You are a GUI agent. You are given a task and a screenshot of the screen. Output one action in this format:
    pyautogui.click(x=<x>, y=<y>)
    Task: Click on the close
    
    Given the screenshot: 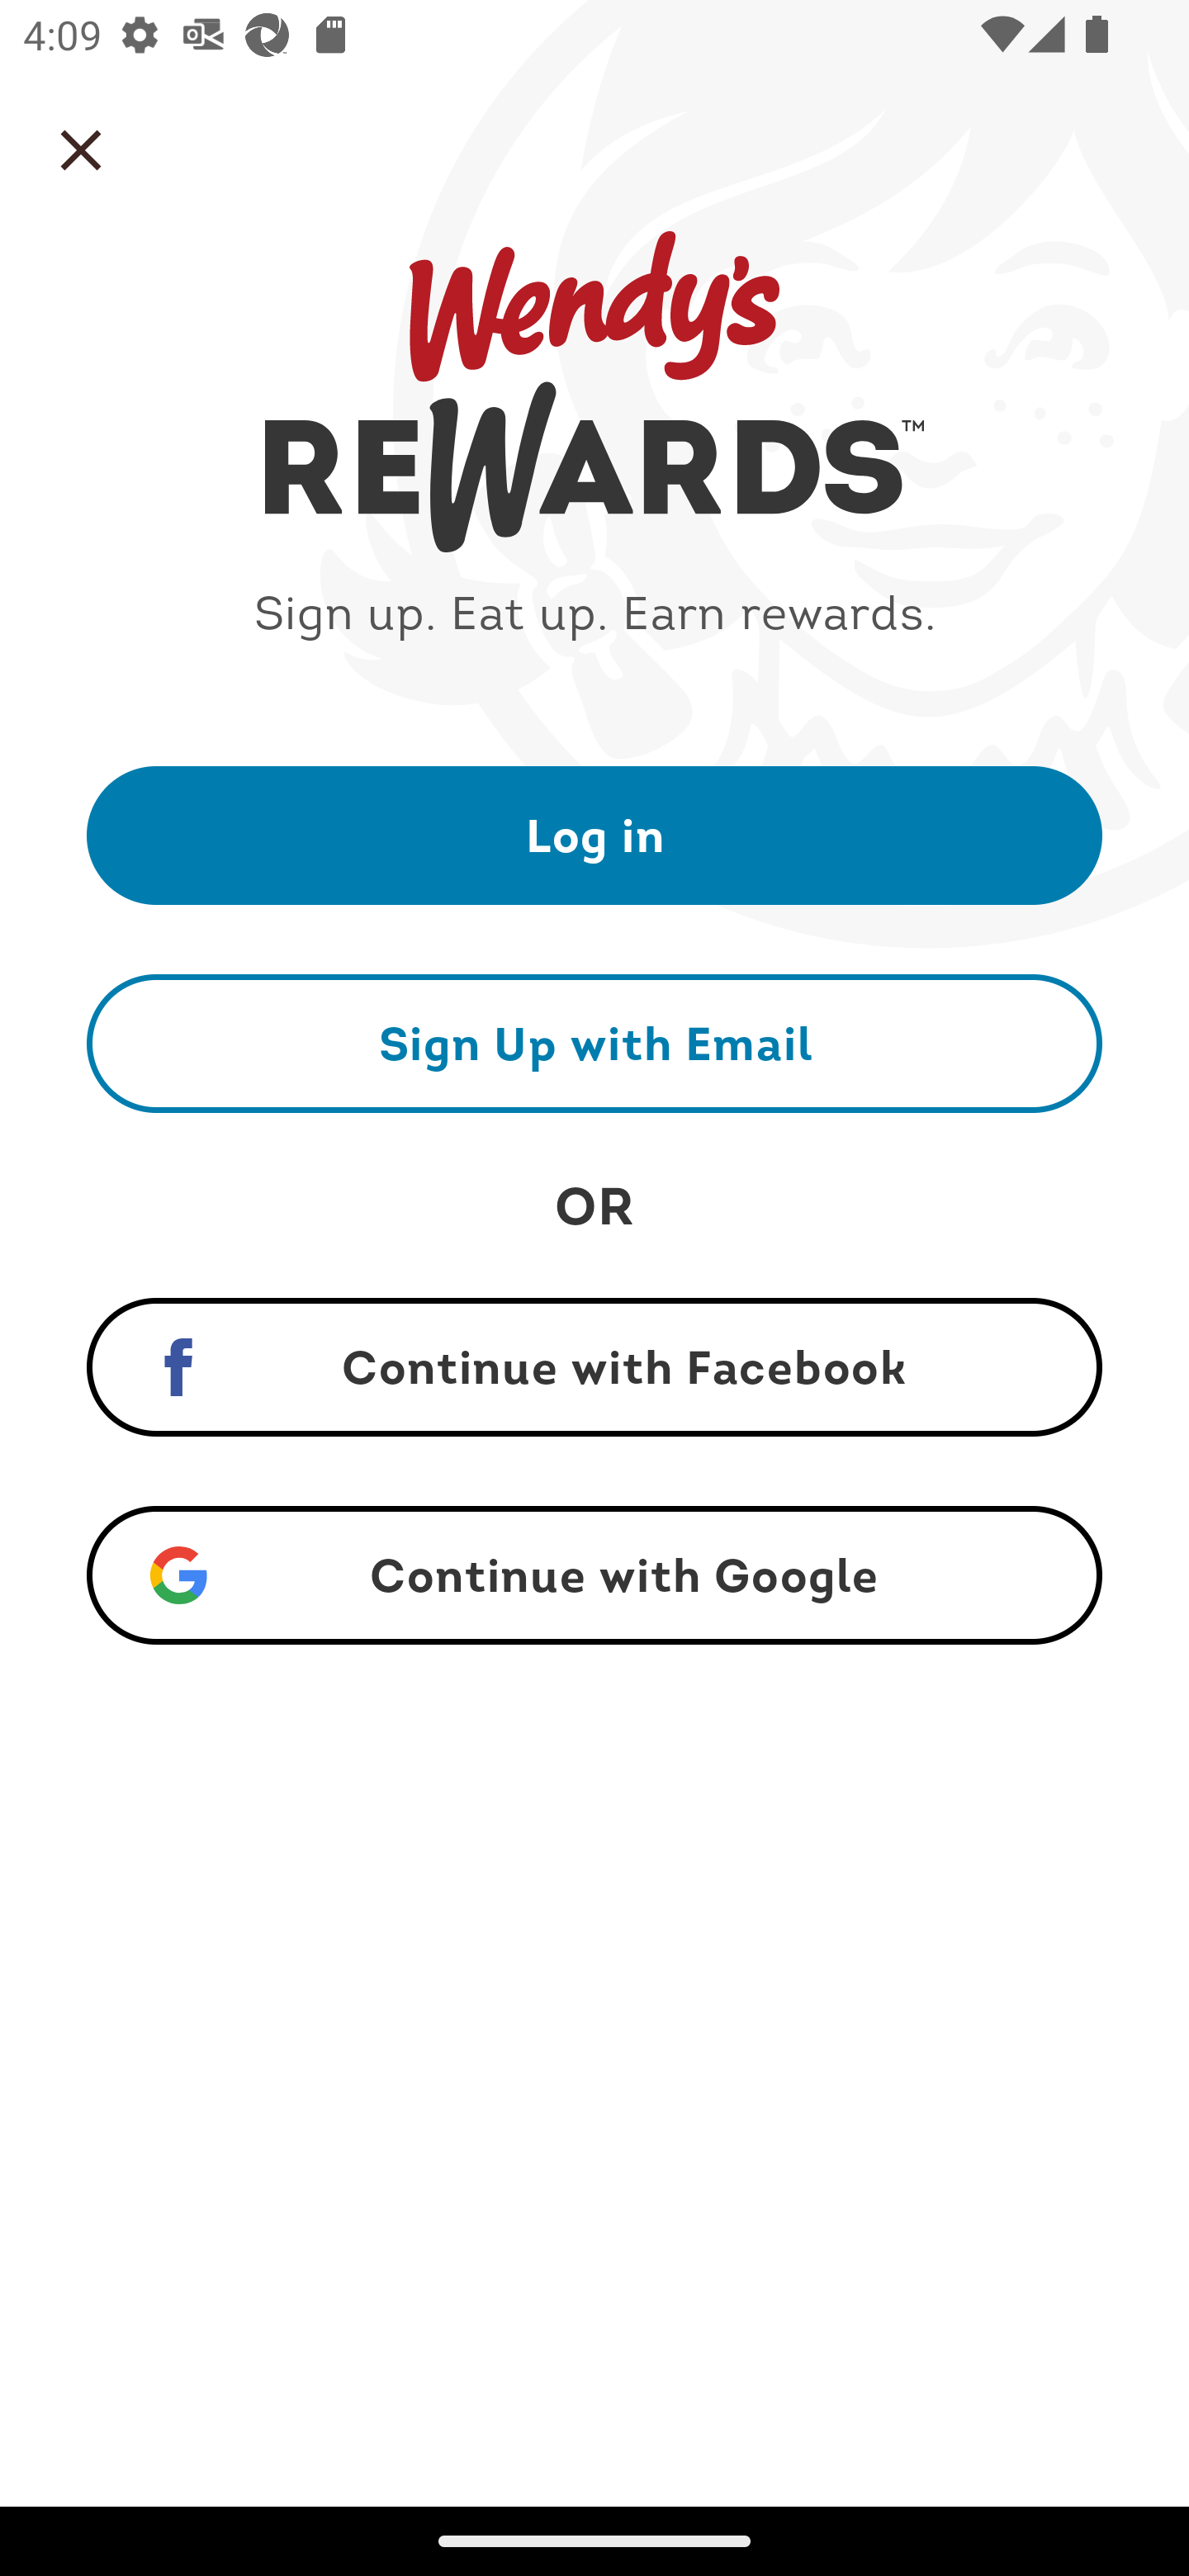 What is the action you would take?
    pyautogui.click(x=81, y=150)
    